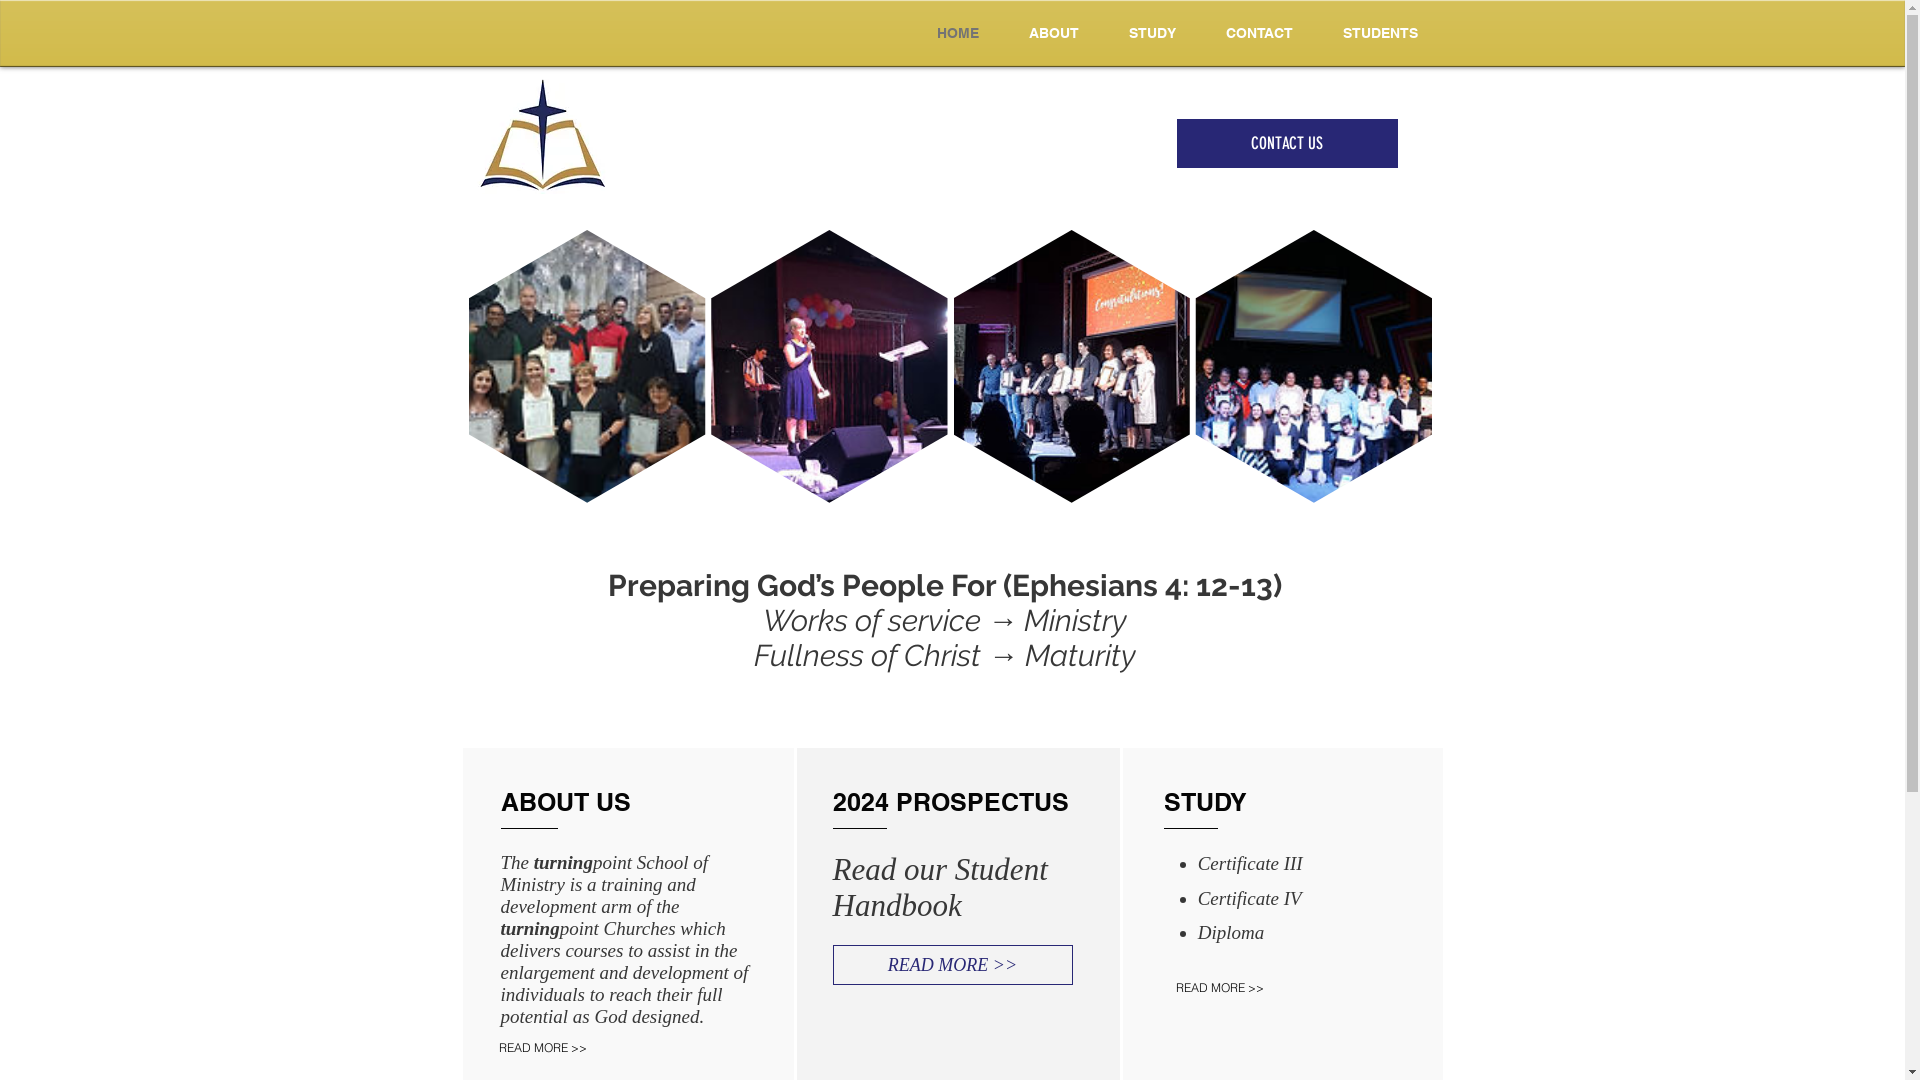 The image size is (1920, 1080). Describe the element at coordinates (1258, 33) in the screenshot. I see `CONTACT` at that location.